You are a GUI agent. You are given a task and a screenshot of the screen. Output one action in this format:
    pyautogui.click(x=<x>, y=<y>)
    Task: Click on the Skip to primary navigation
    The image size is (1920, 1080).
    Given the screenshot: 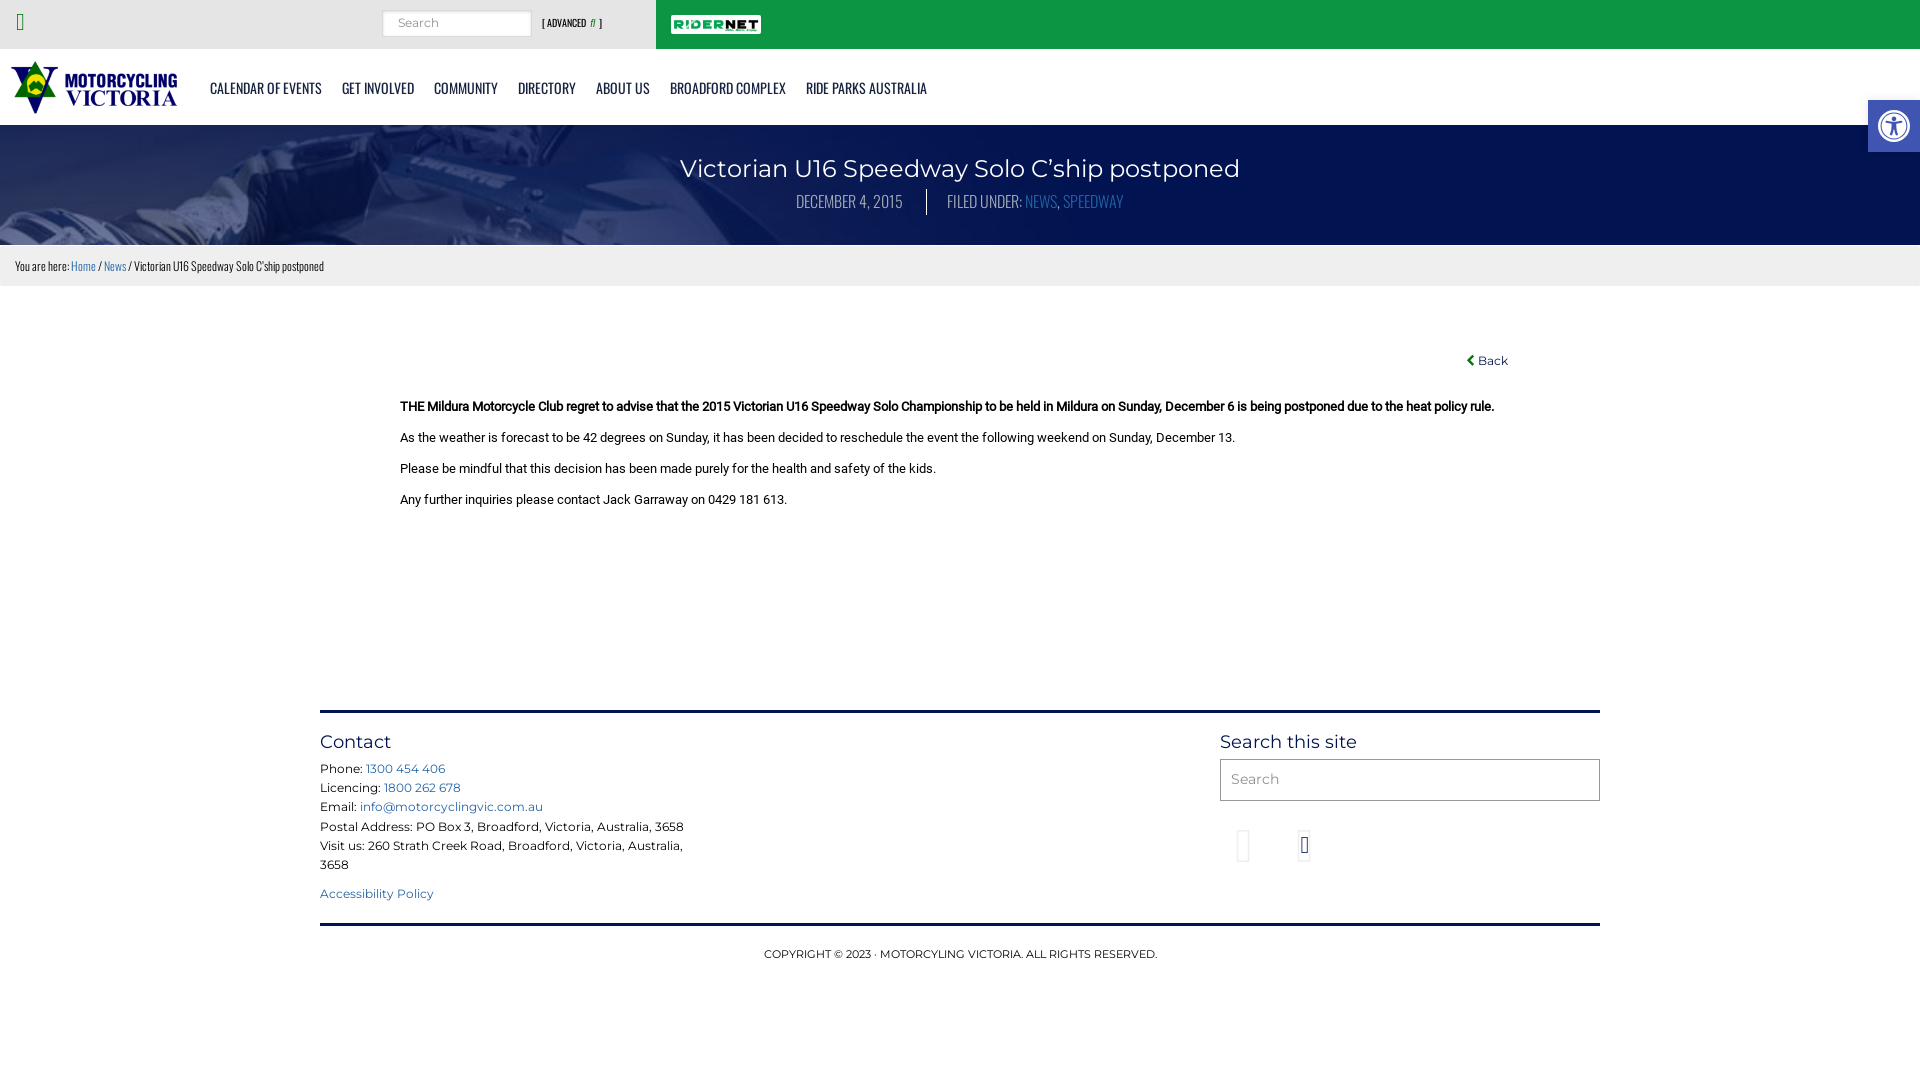 What is the action you would take?
    pyautogui.click(x=0, y=0)
    